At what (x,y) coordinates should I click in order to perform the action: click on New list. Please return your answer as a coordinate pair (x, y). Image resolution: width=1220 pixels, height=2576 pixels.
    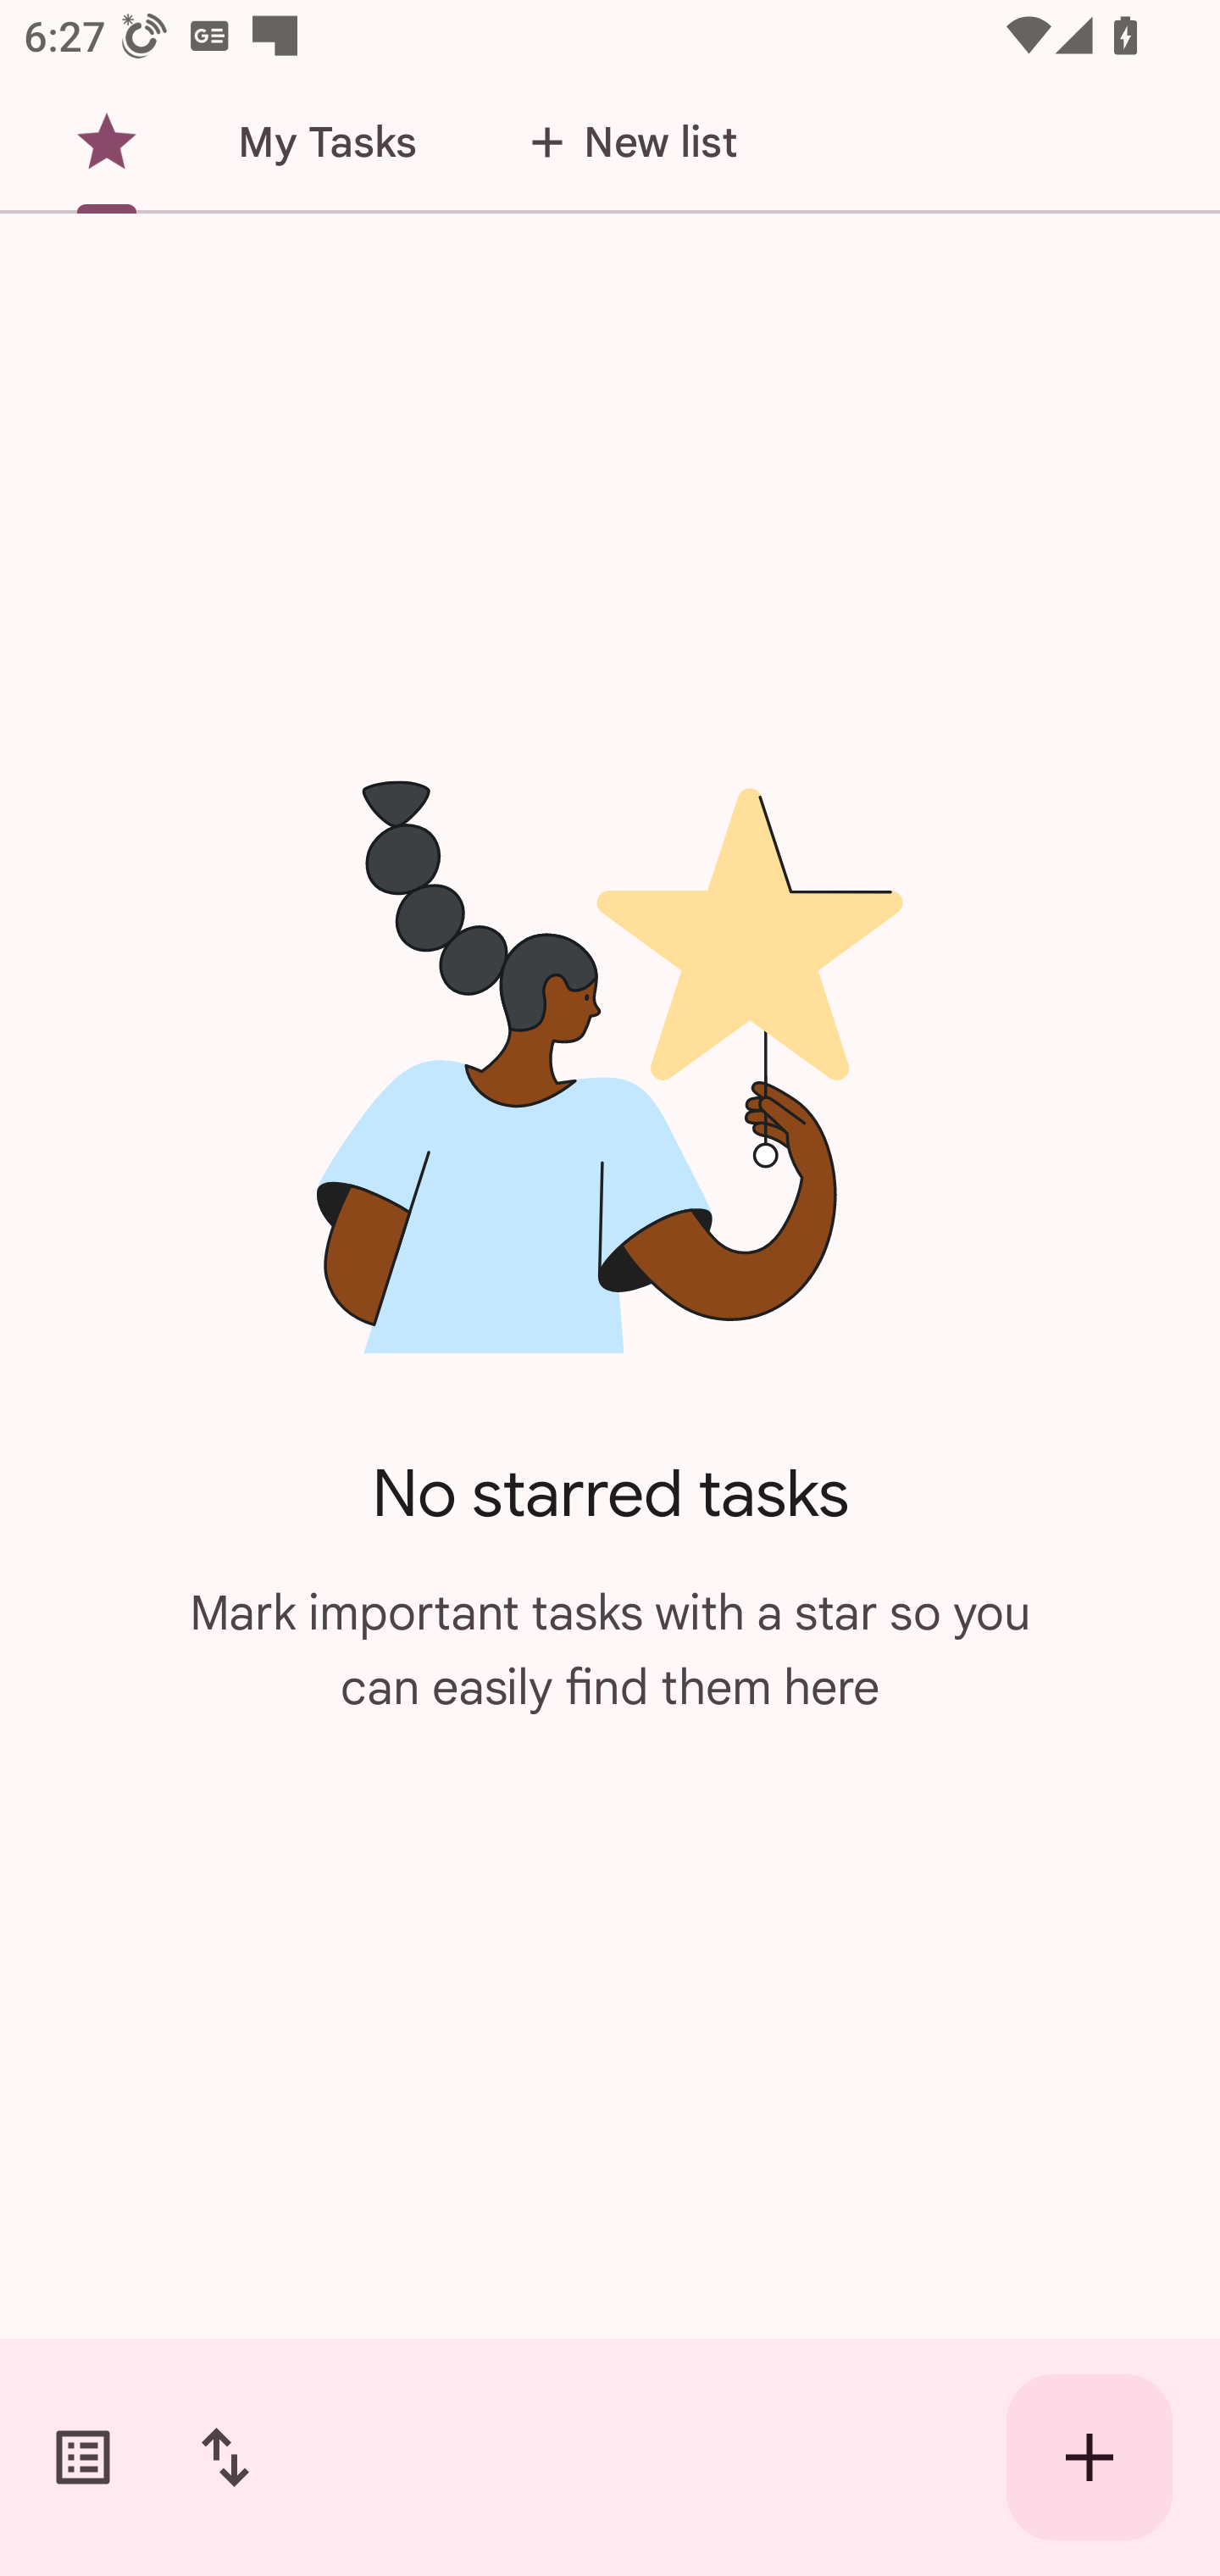
    Looking at the image, I should click on (624, 142).